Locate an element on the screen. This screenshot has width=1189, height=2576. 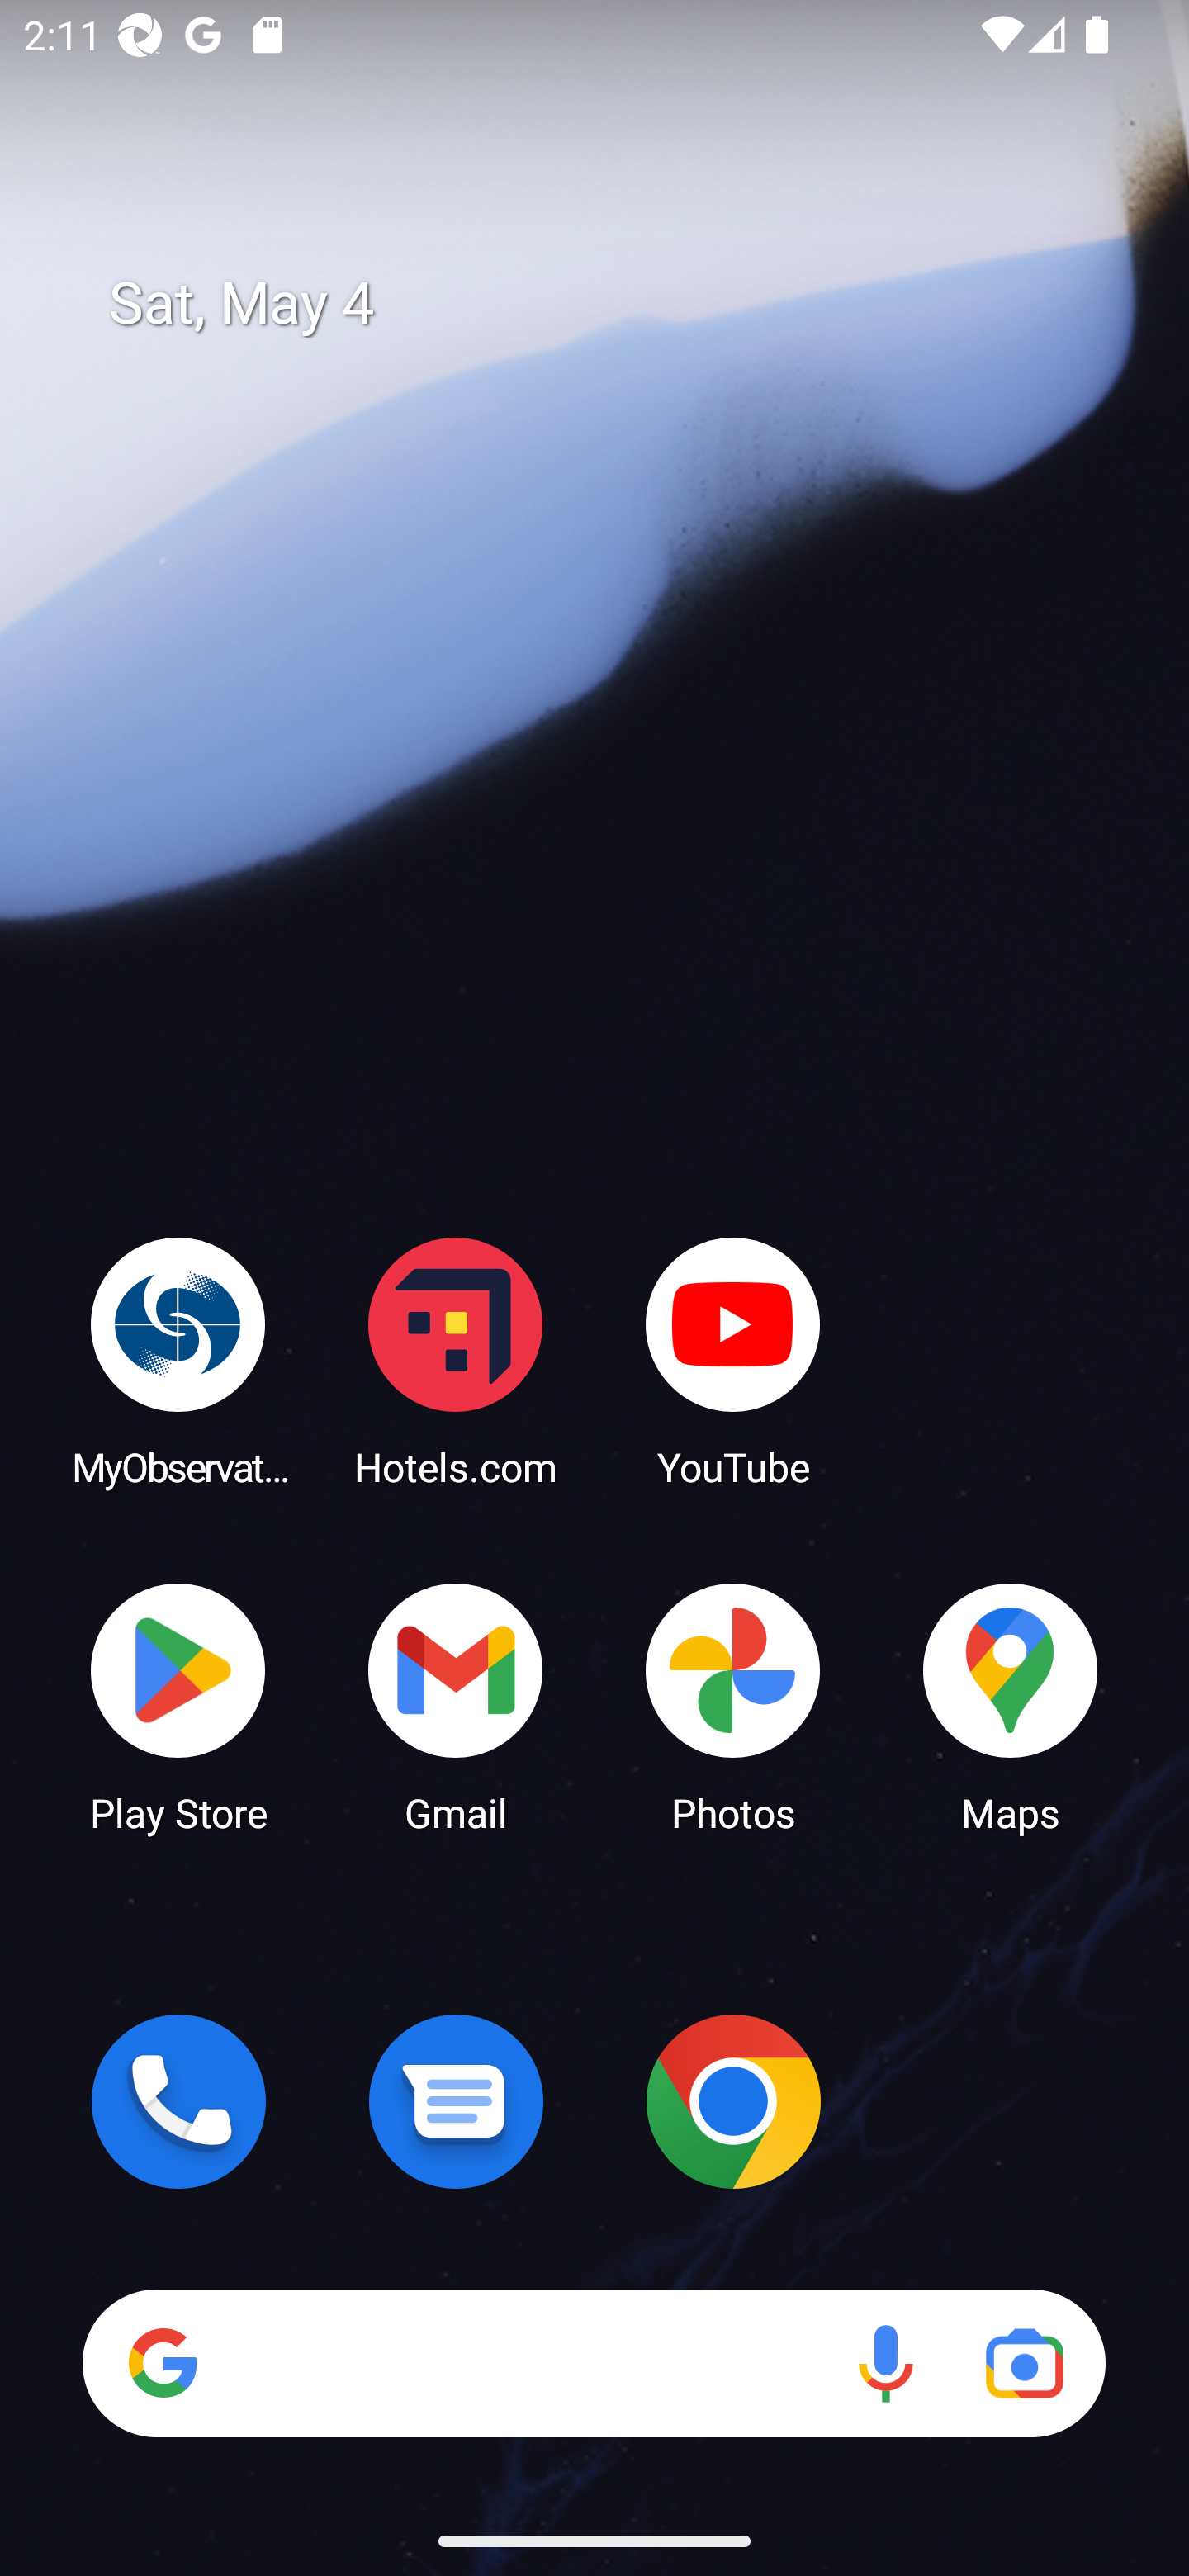
Phone is located at coordinates (178, 2101).